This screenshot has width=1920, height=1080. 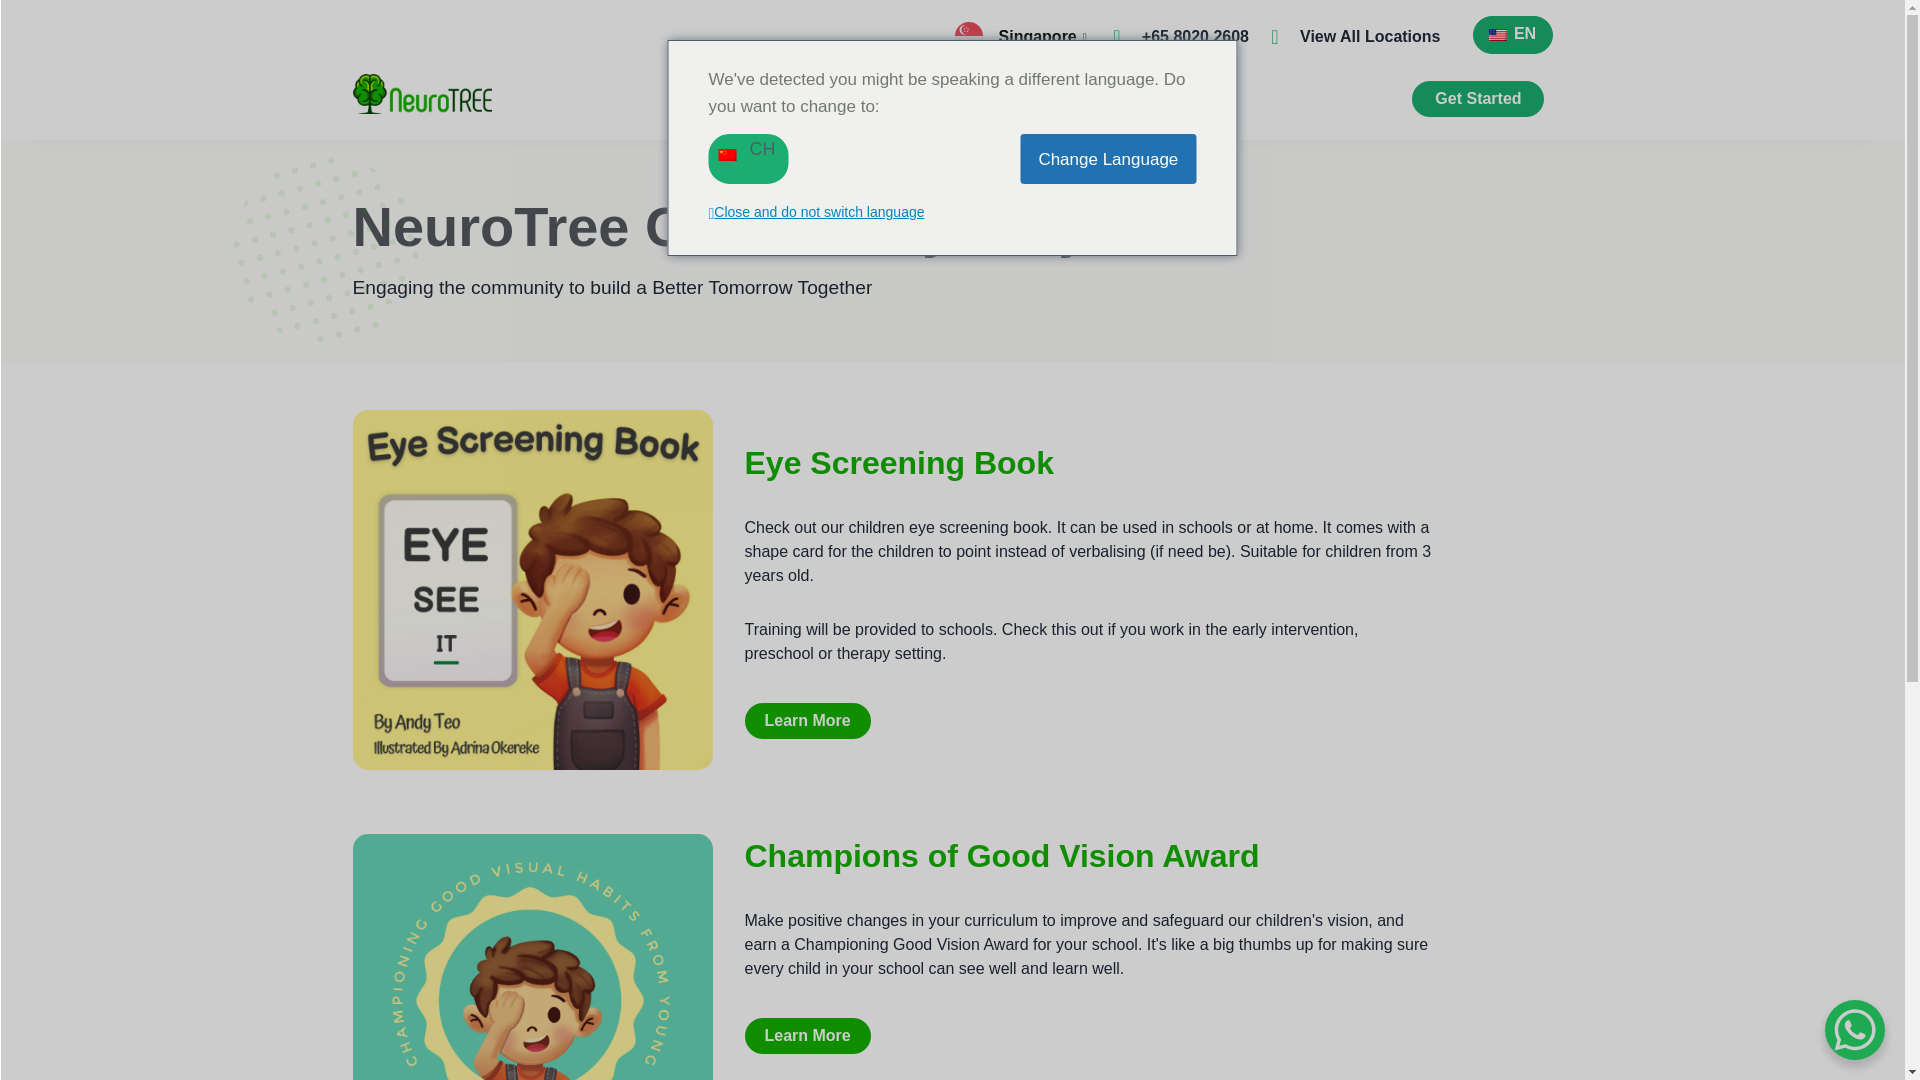 What do you see at coordinates (1512, 33) in the screenshot?
I see `English` at bounding box center [1512, 33].